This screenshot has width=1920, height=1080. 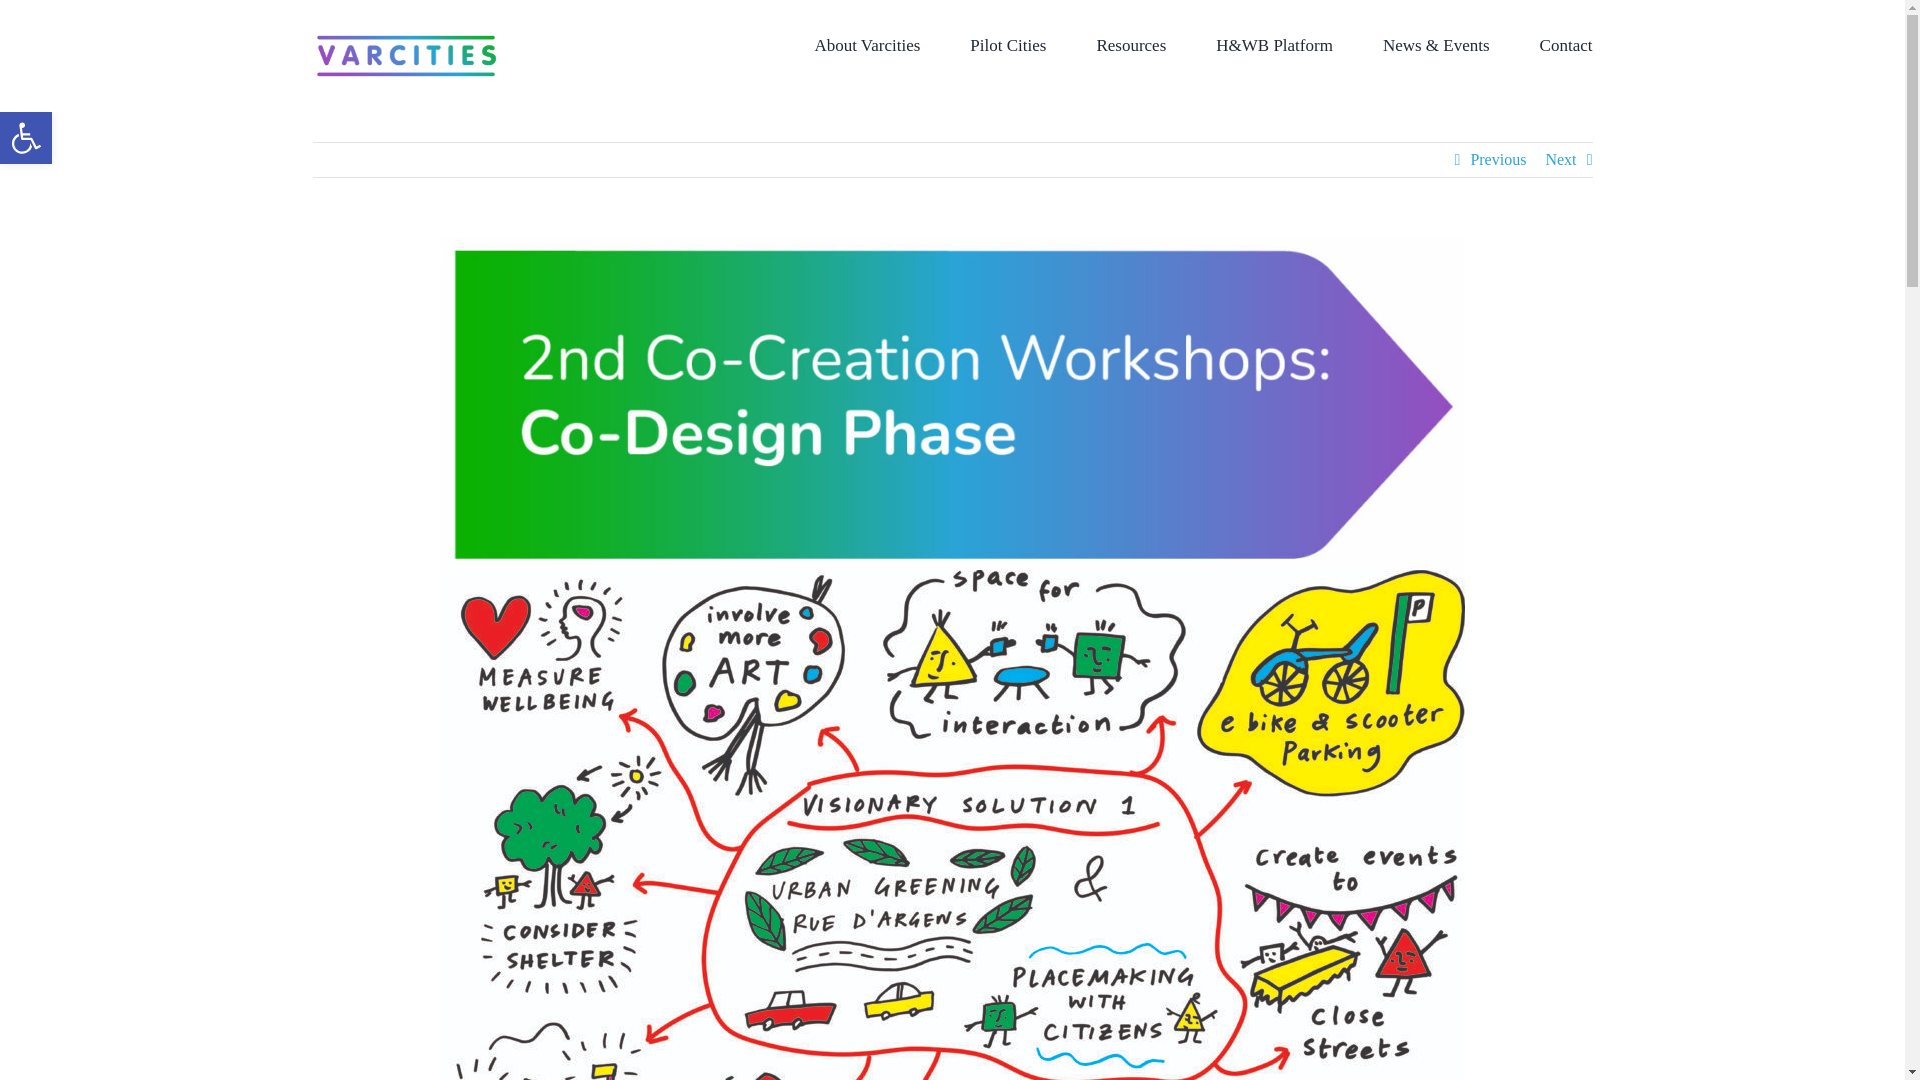 I want to click on Decrease Text, so click(x=26, y=138).